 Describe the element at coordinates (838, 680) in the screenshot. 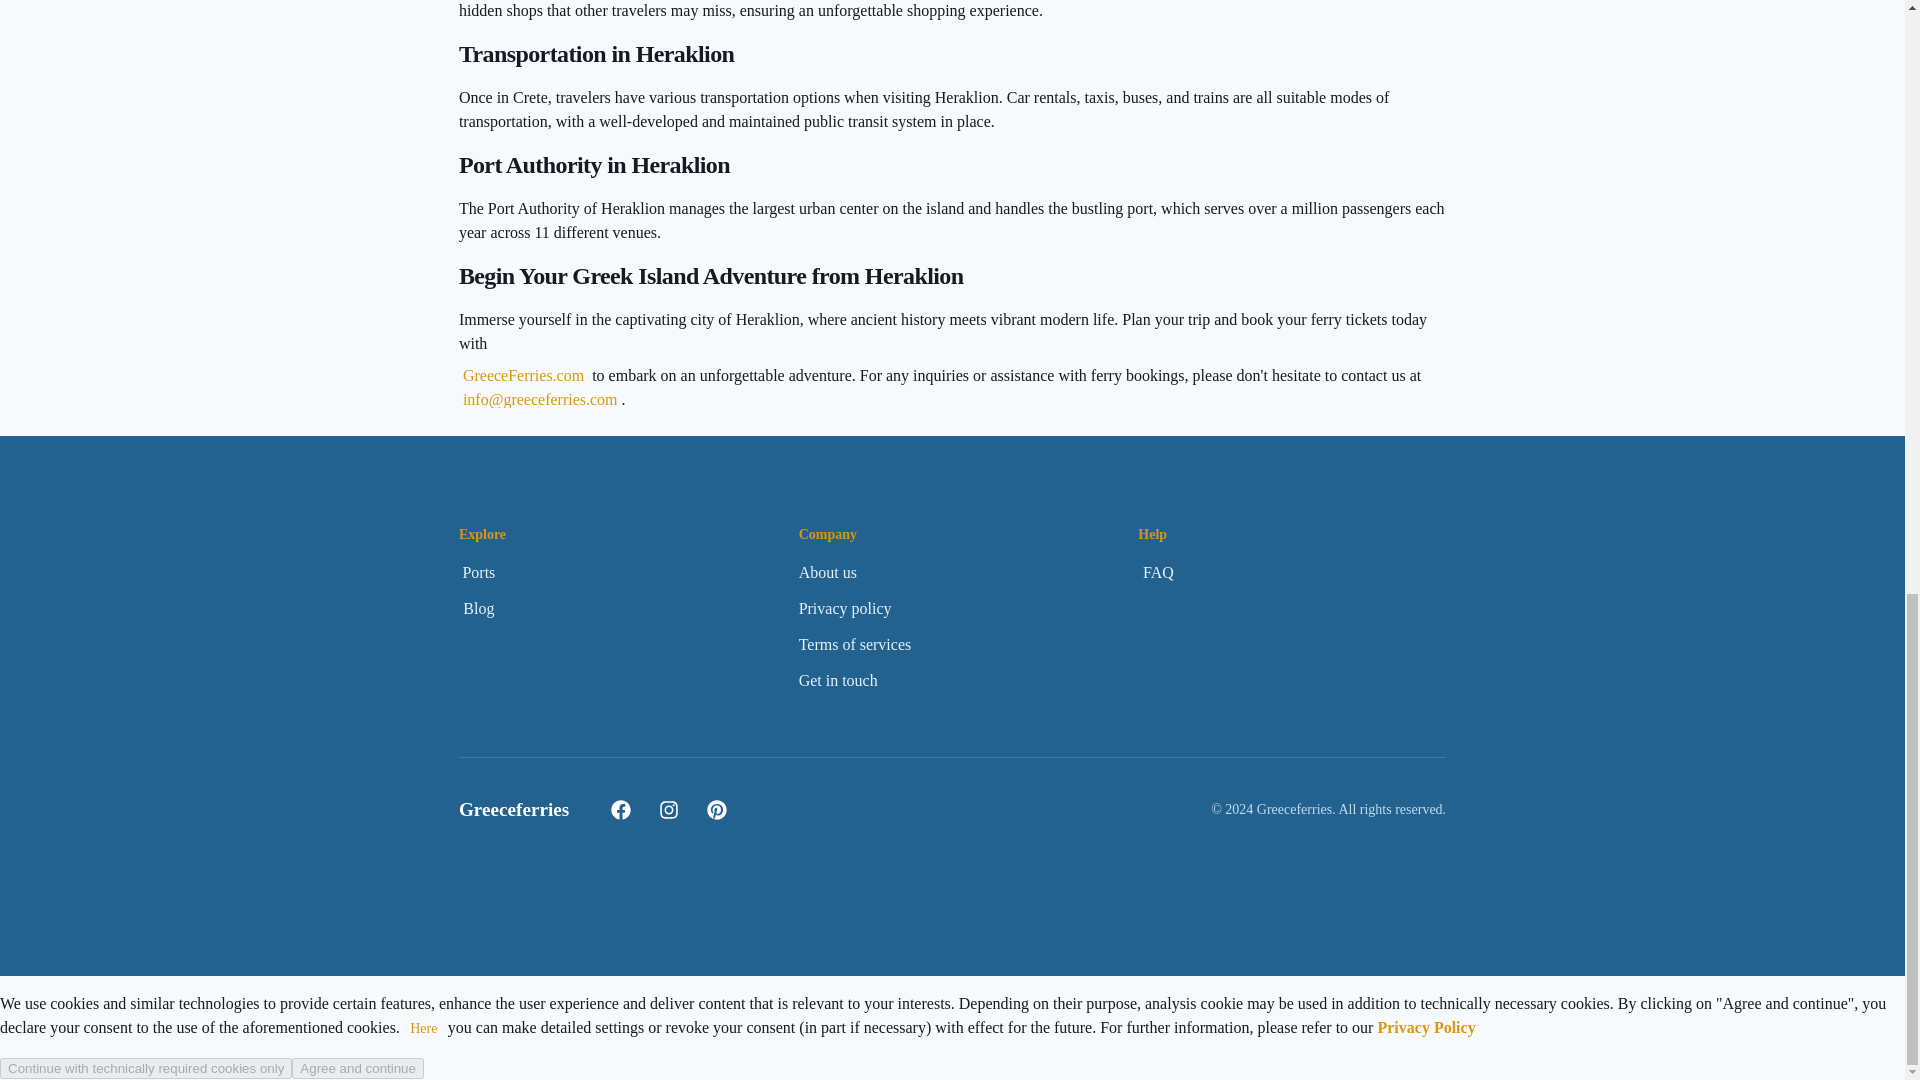

I see `Get in touch` at that location.